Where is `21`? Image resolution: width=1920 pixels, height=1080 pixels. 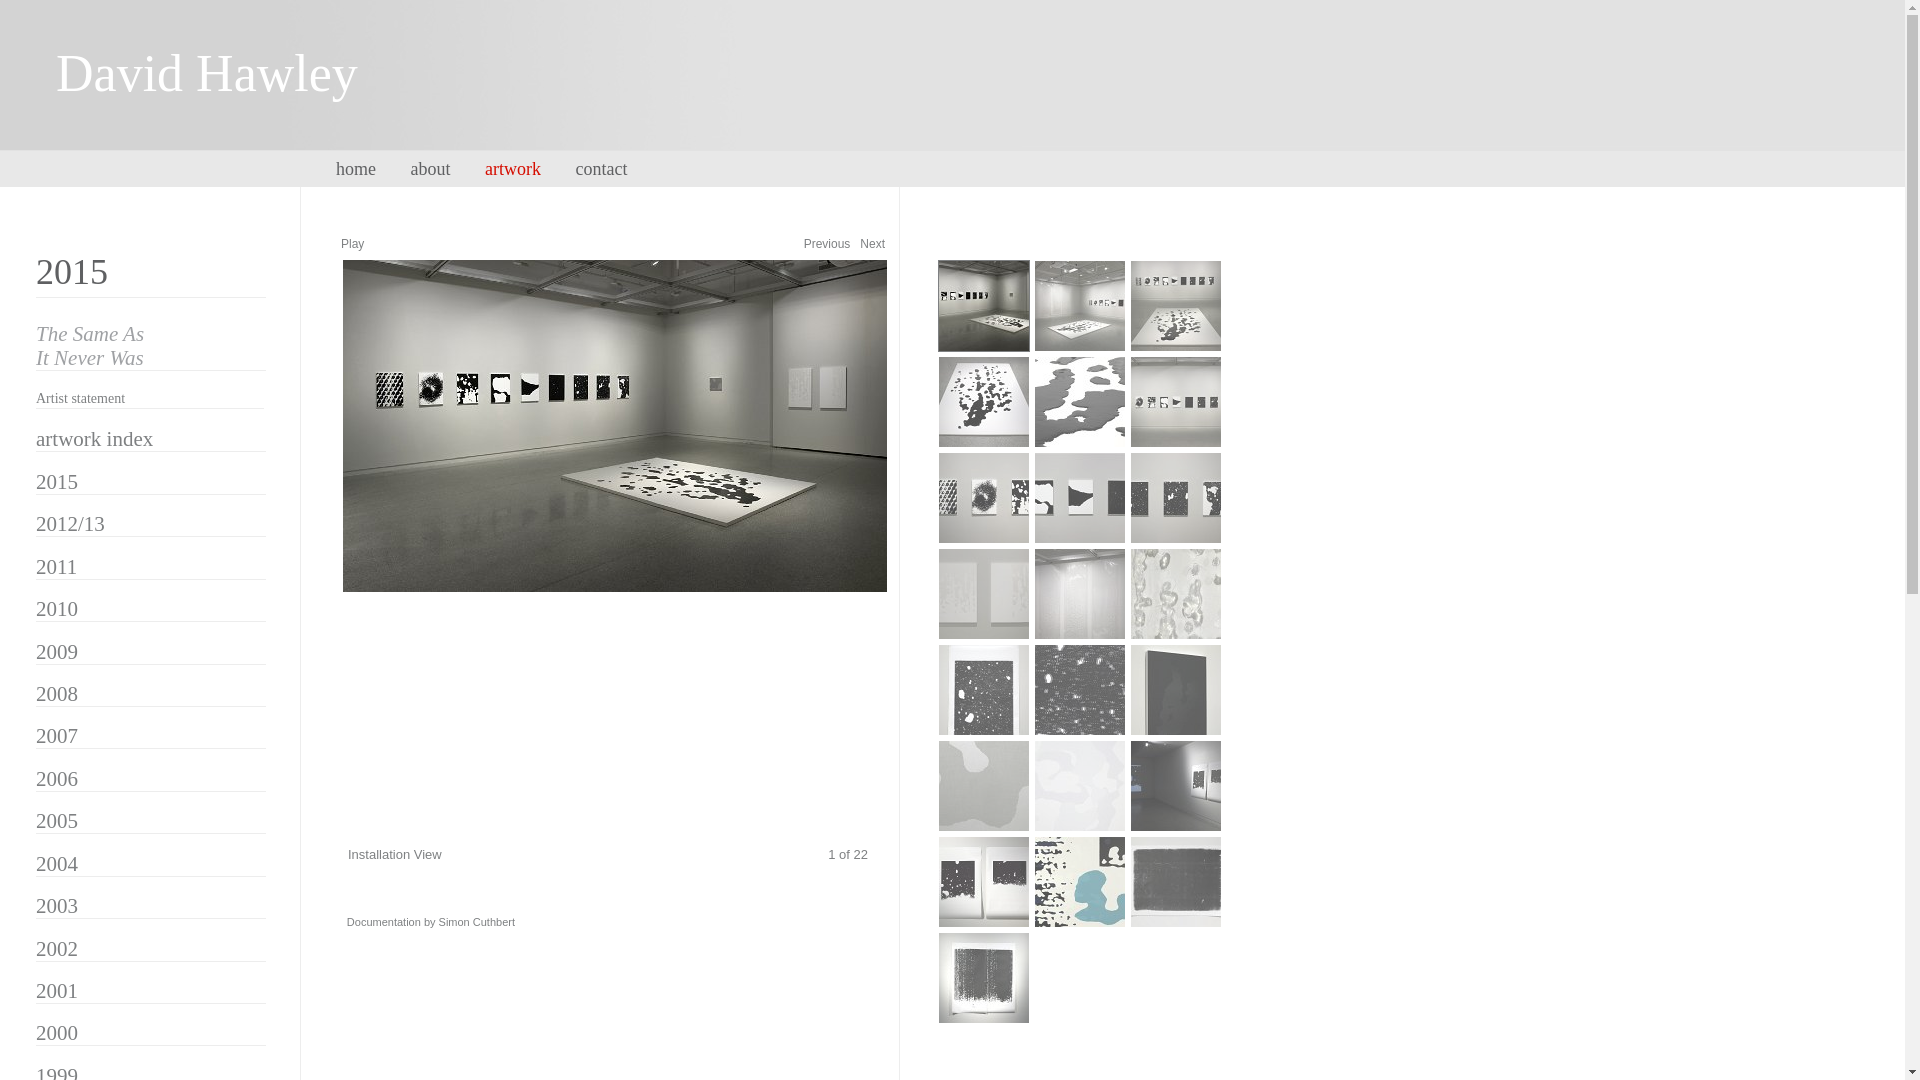 21 is located at coordinates (1176, 882).